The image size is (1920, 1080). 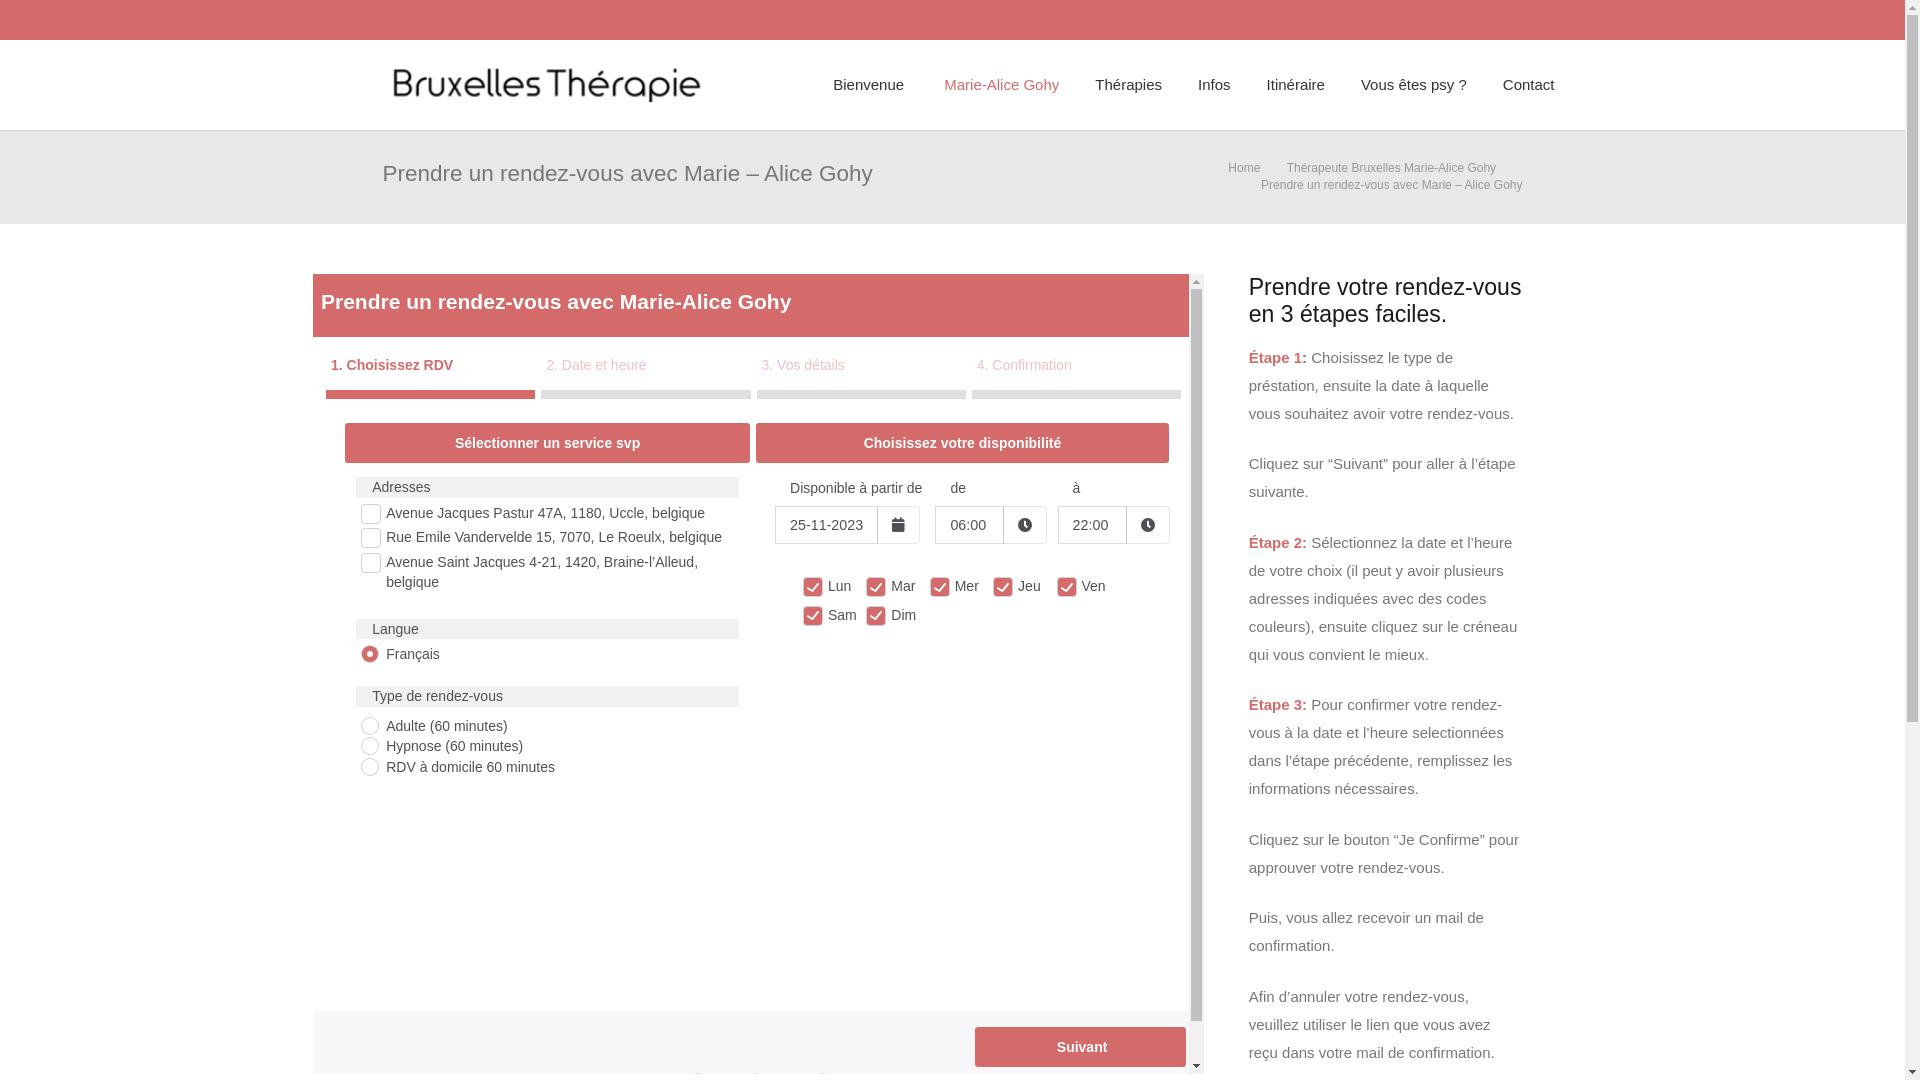 What do you see at coordinates (1002, 85) in the screenshot?
I see `Marie-Alice Gohy` at bounding box center [1002, 85].